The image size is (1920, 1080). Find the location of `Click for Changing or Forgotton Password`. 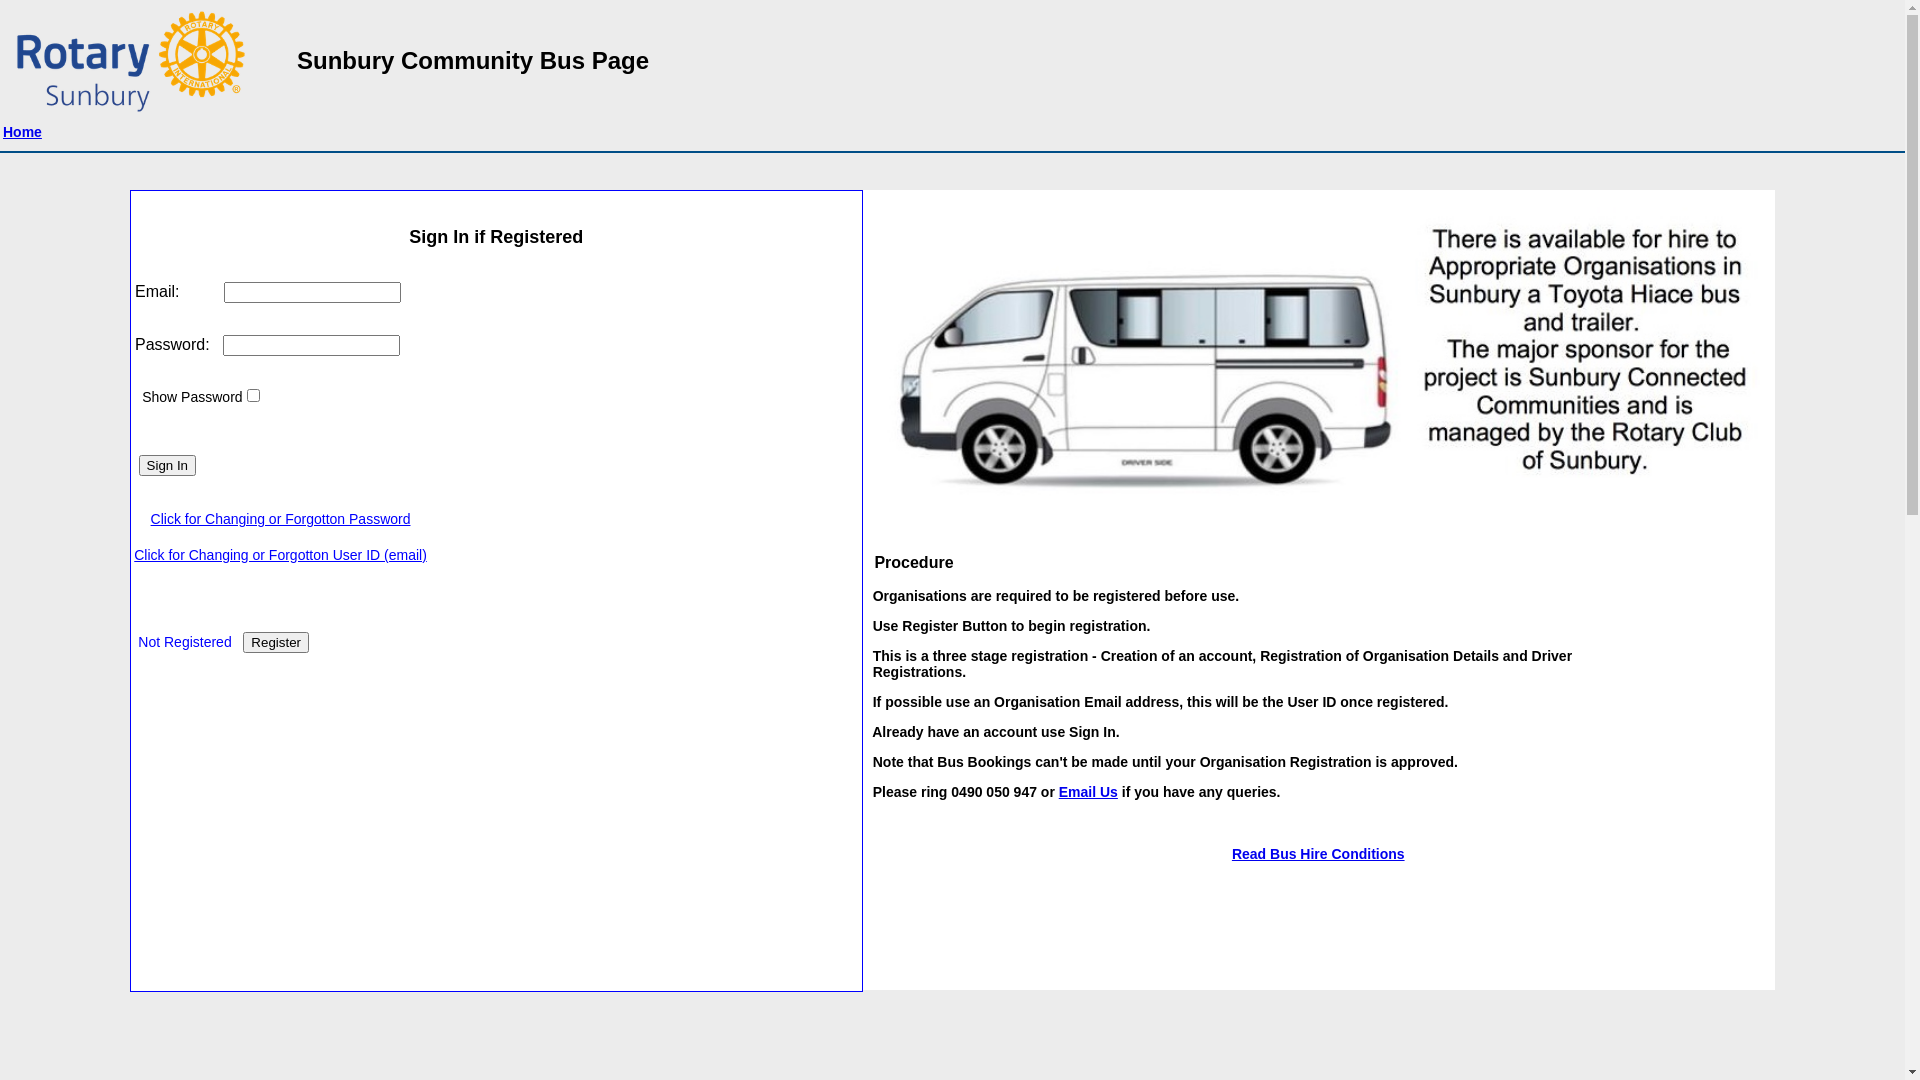

Click for Changing or Forgotton Password is located at coordinates (281, 519).